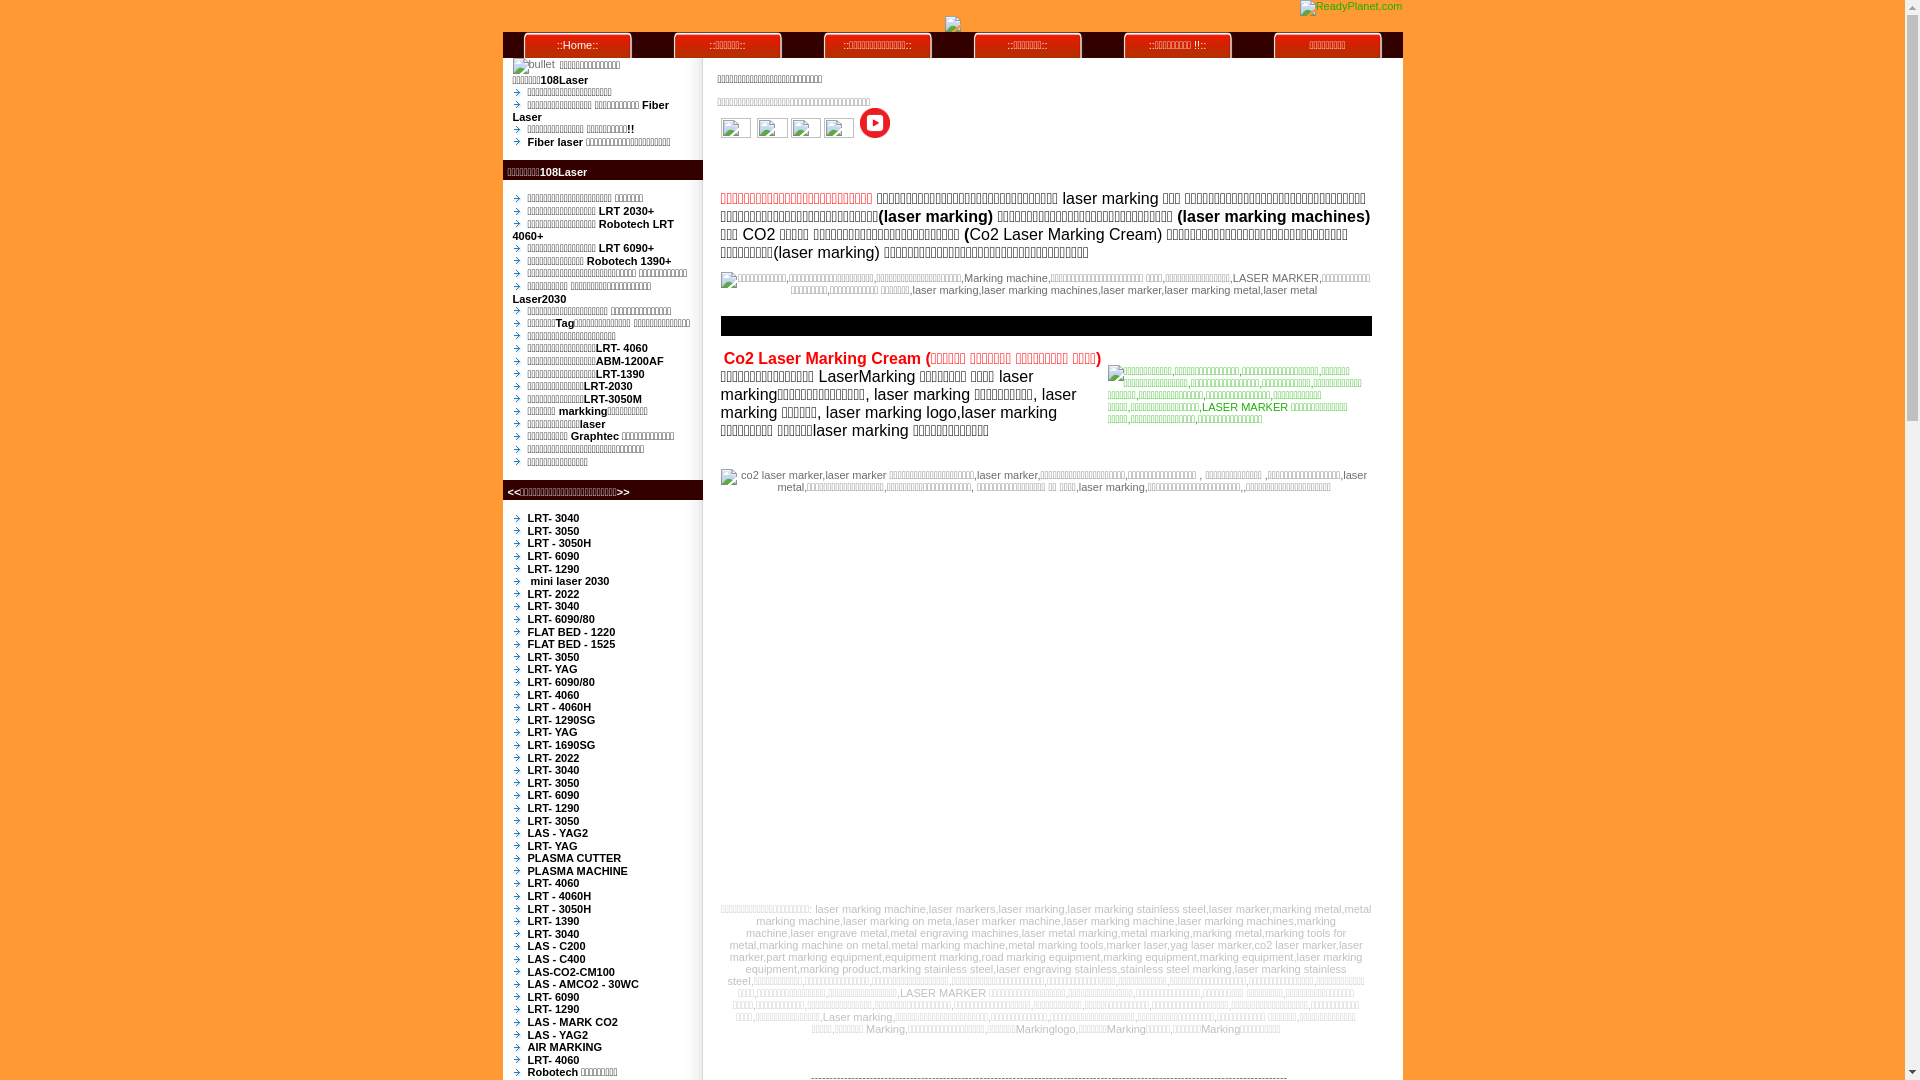  Describe the element at coordinates (572, 632) in the screenshot. I see `FLAT BED - 1220` at that location.